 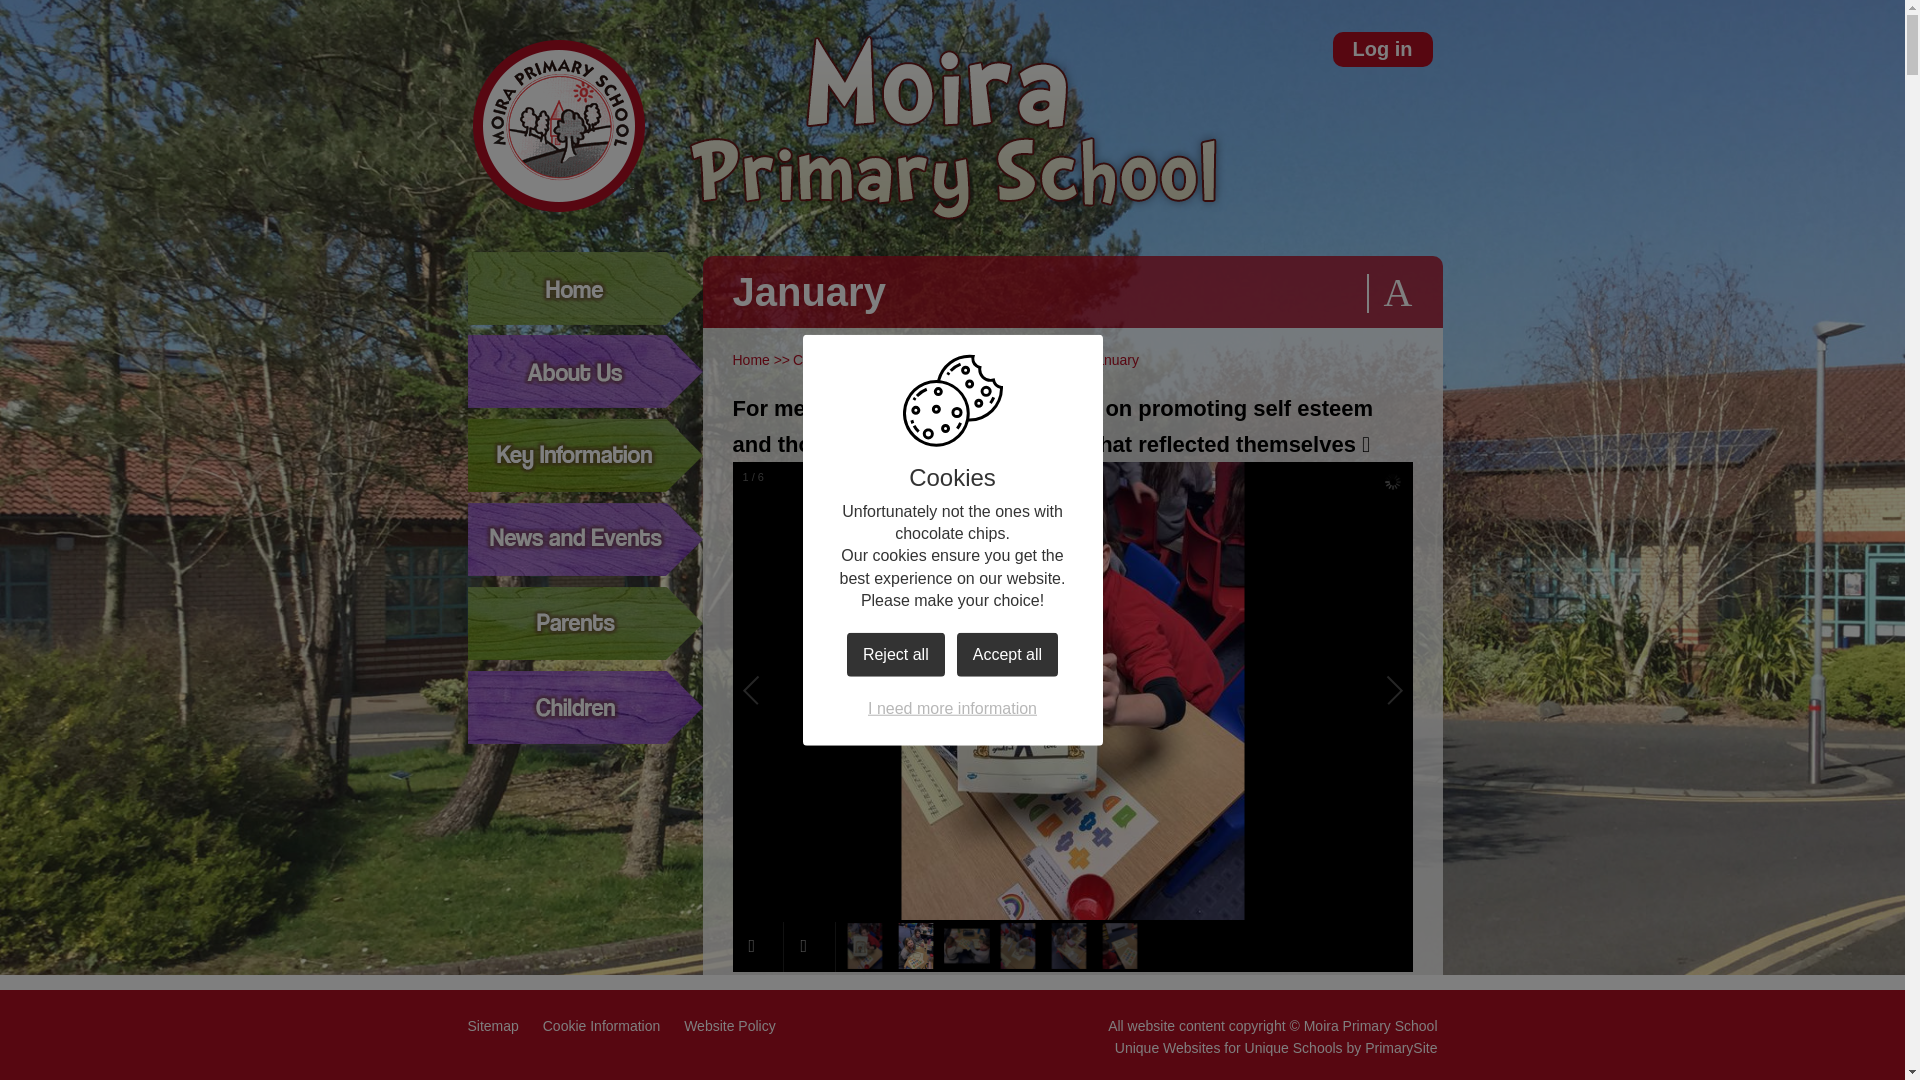 What do you see at coordinates (558, 125) in the screenshot?
I see `Home Page` at bounding box center [558, 125].